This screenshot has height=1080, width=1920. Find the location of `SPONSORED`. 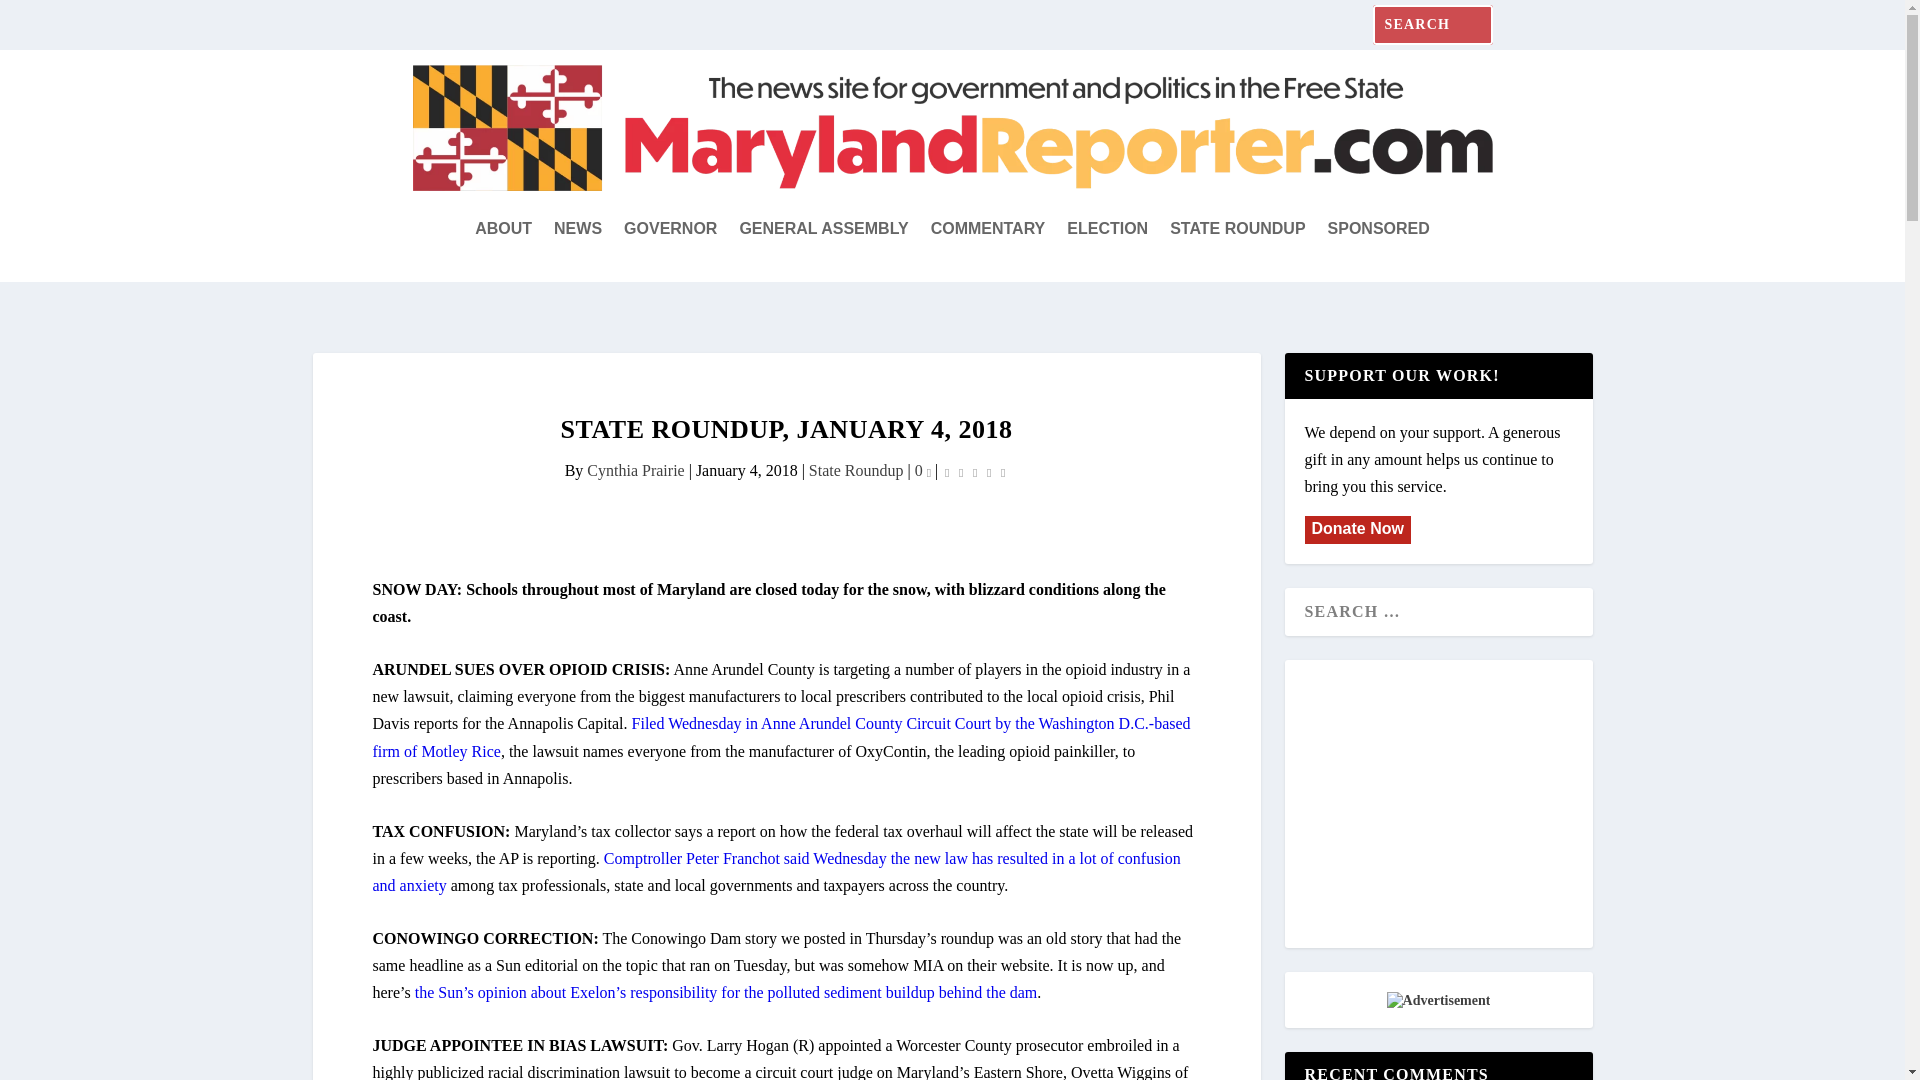

SPONSORED is located at coordinates (1379, 228).